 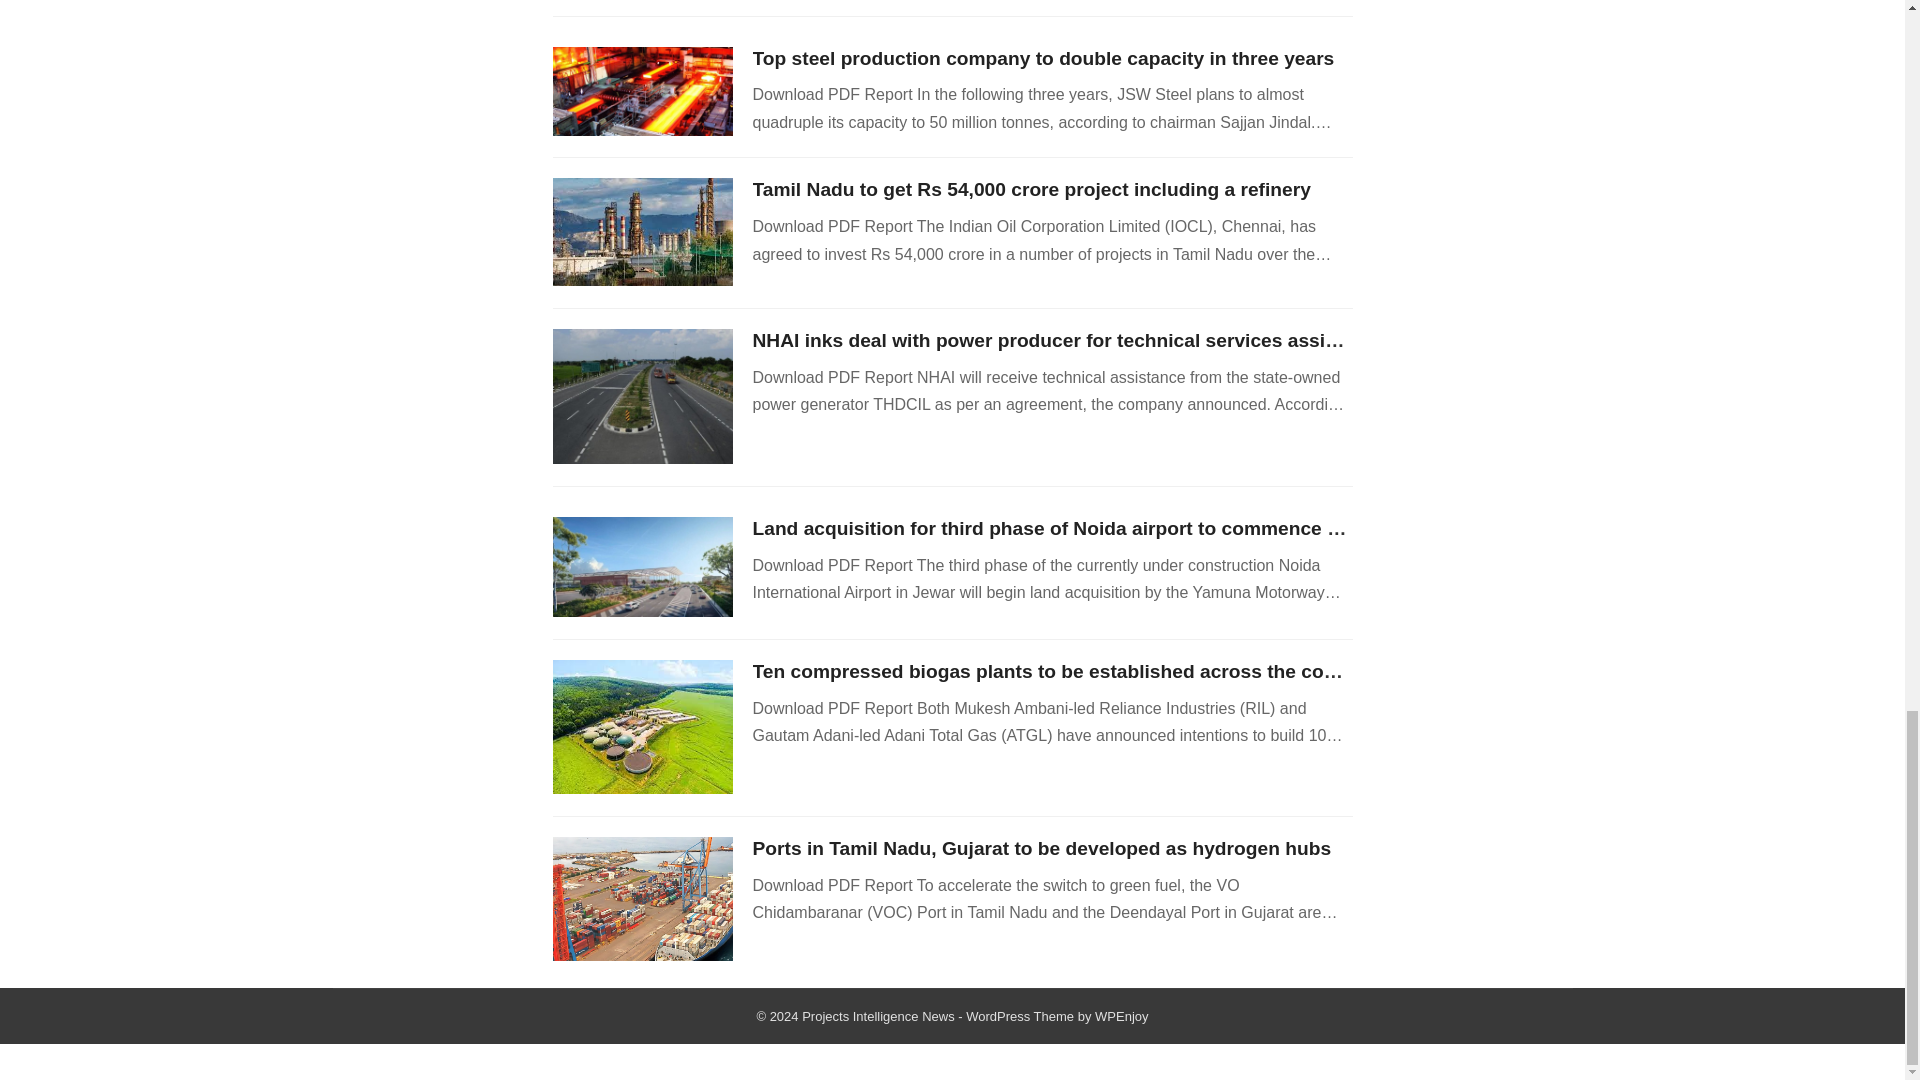 I want to click on WPEnjoy, so click(x=1121, y=1016).